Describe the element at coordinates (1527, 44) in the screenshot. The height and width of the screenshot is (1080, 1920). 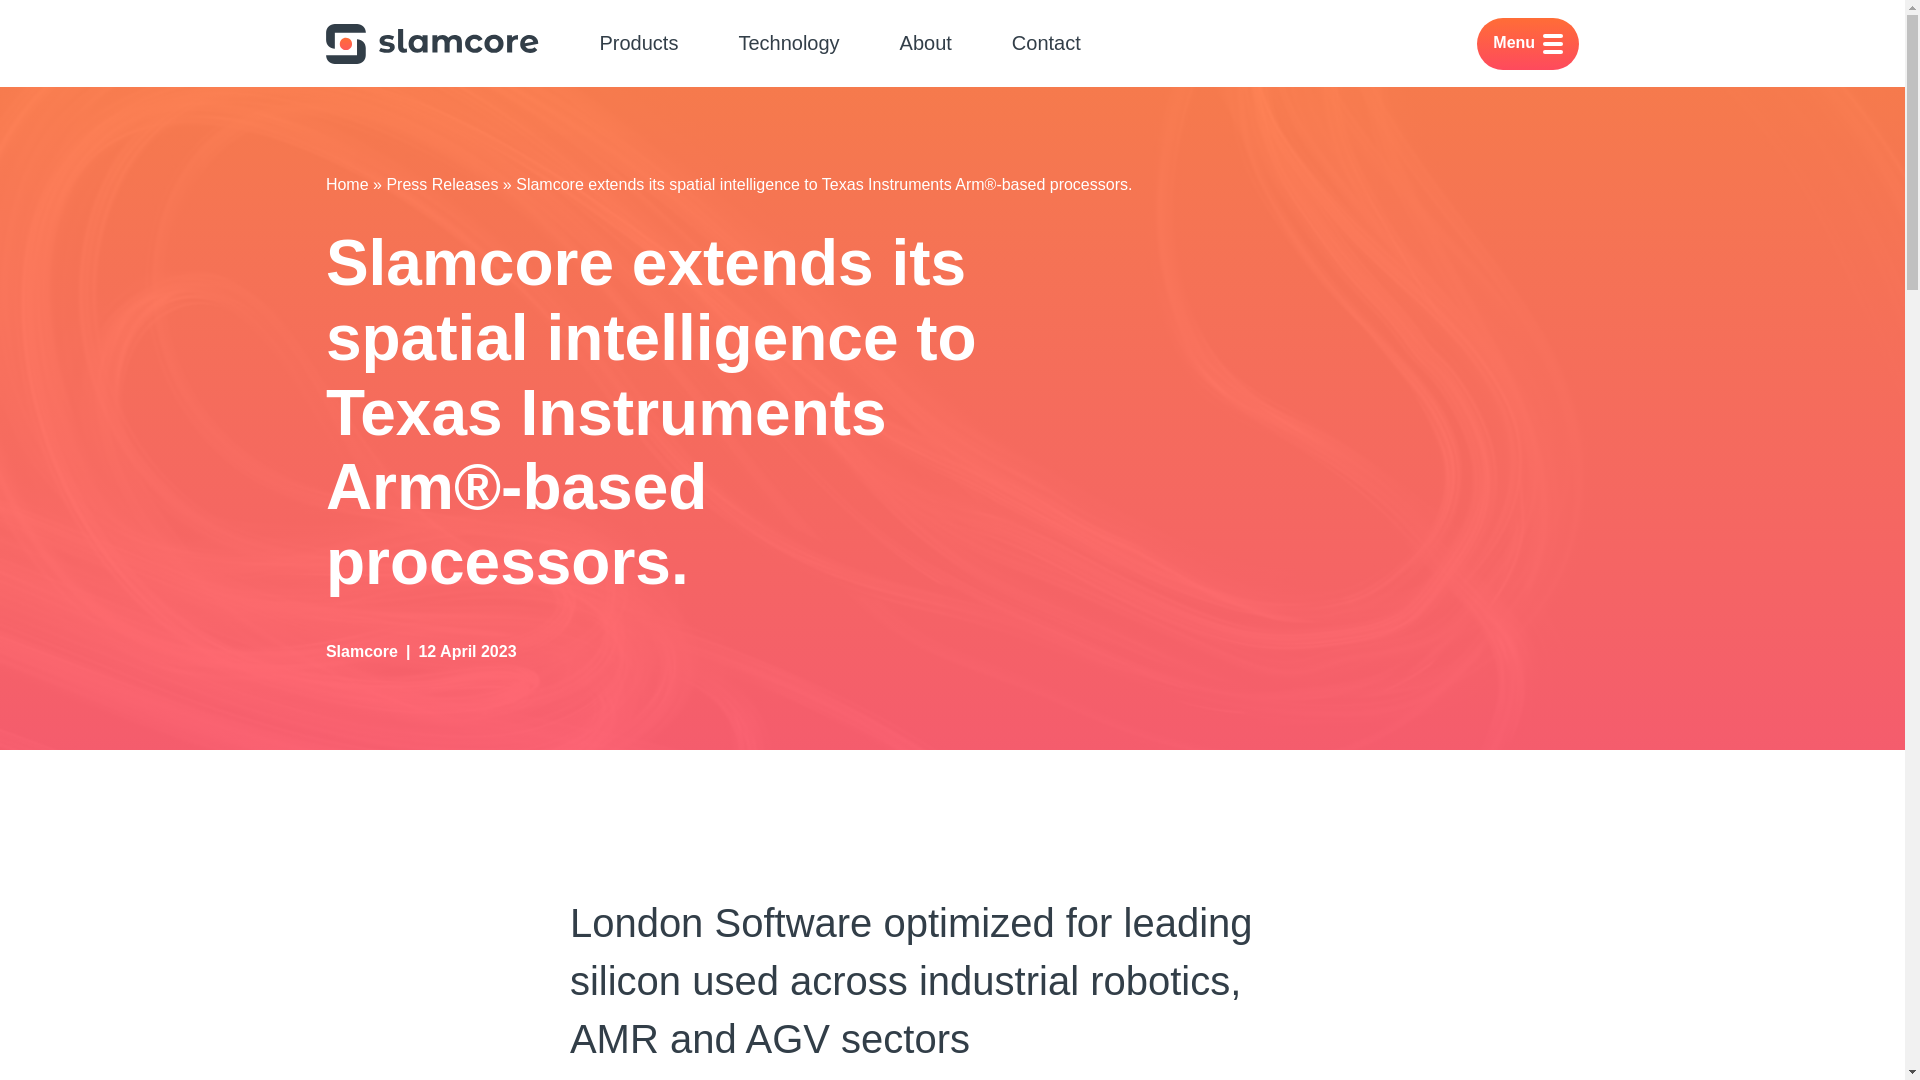
I see `Menu` at that location.